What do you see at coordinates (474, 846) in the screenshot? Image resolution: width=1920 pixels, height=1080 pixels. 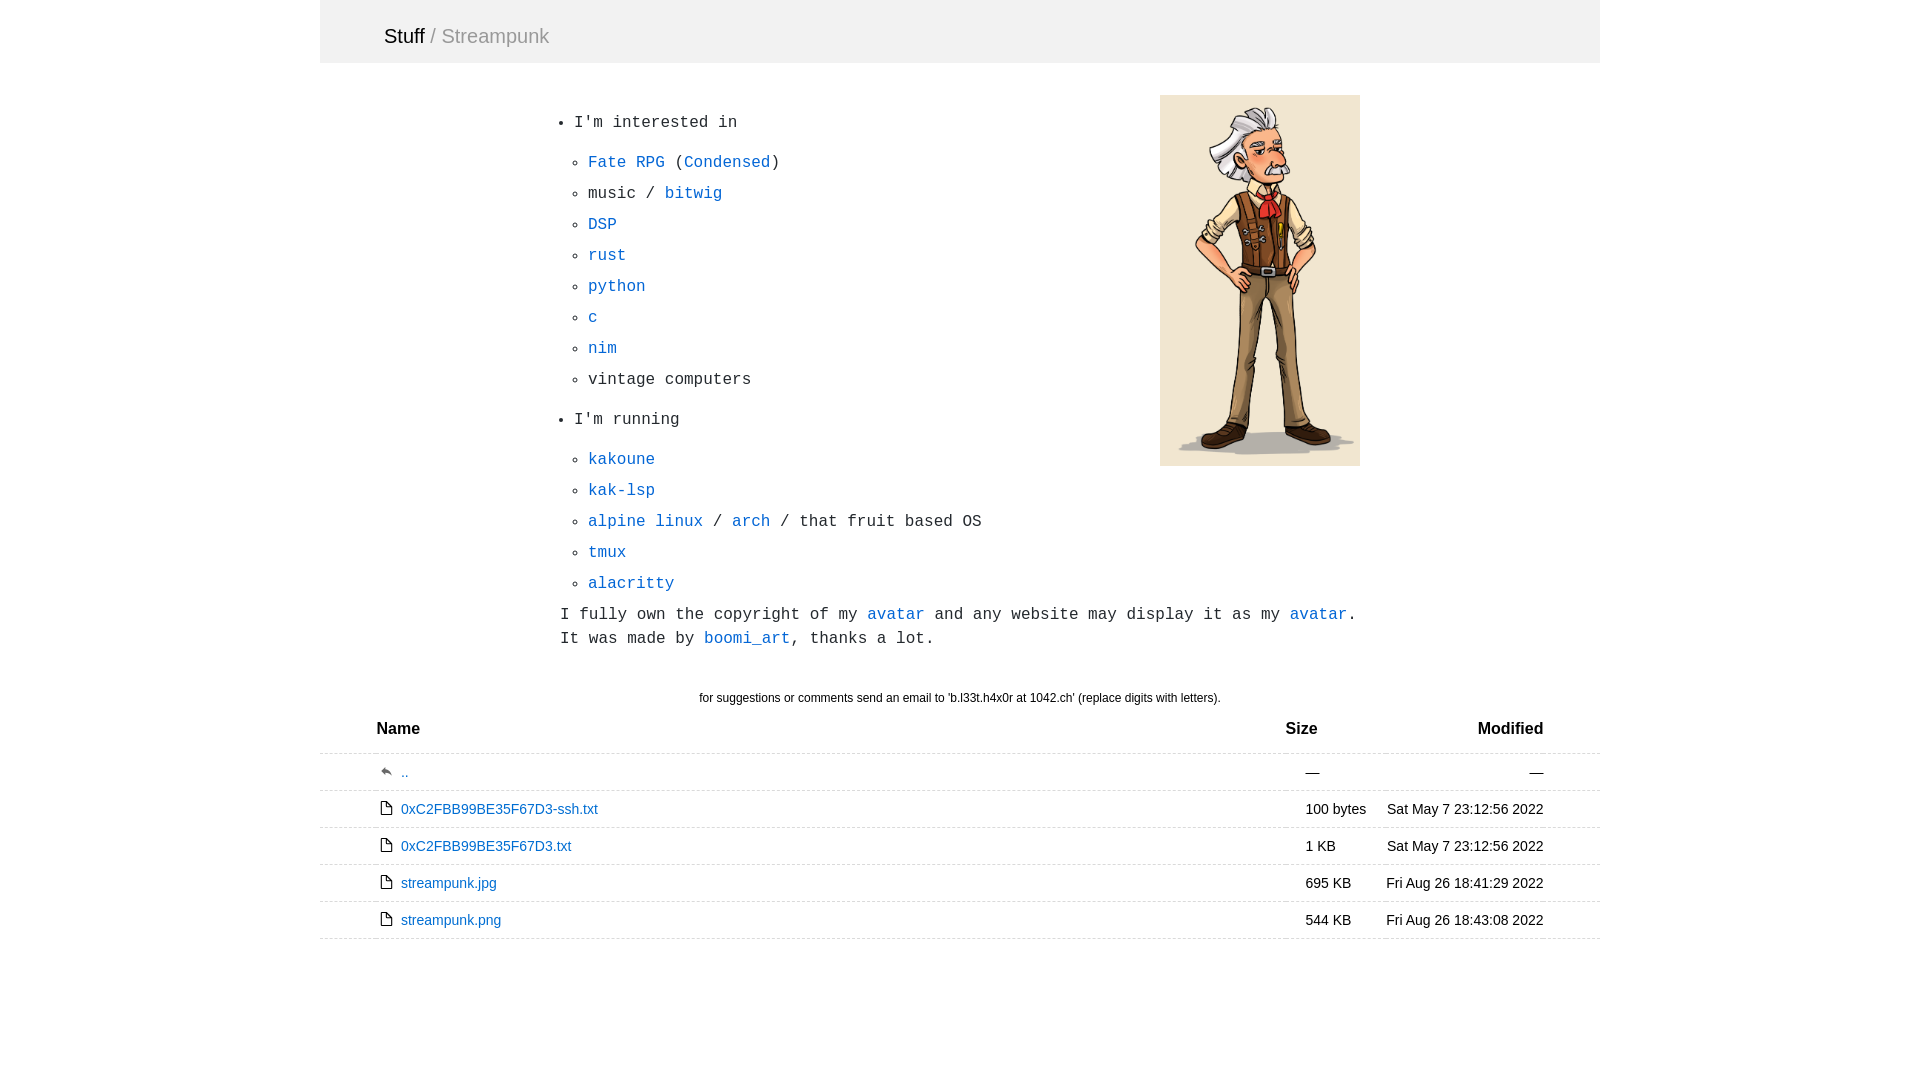 I see `0xC2FBB99BE35F67D3.txt` at bounding box center [474, 846].